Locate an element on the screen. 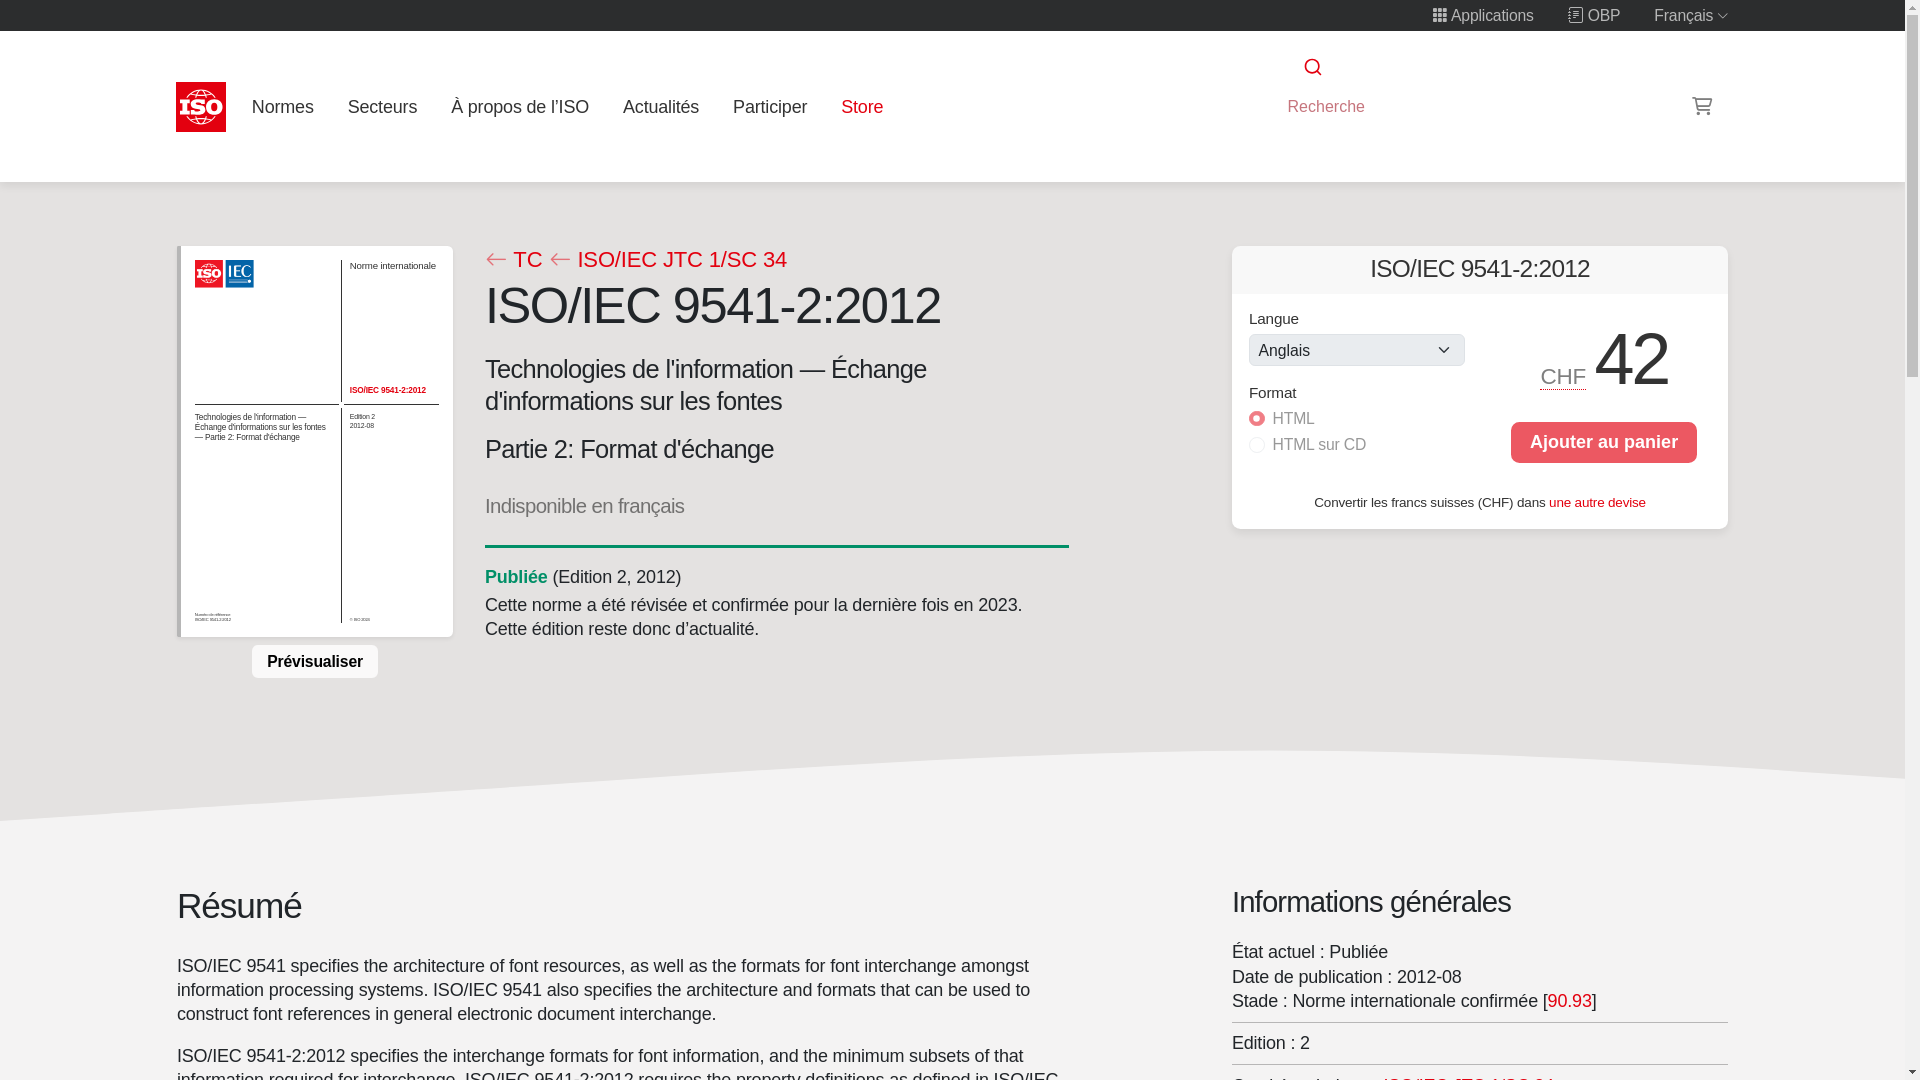 This screenshot has height=1080, width=1920. Submit is located at coordinates (1311, 67).